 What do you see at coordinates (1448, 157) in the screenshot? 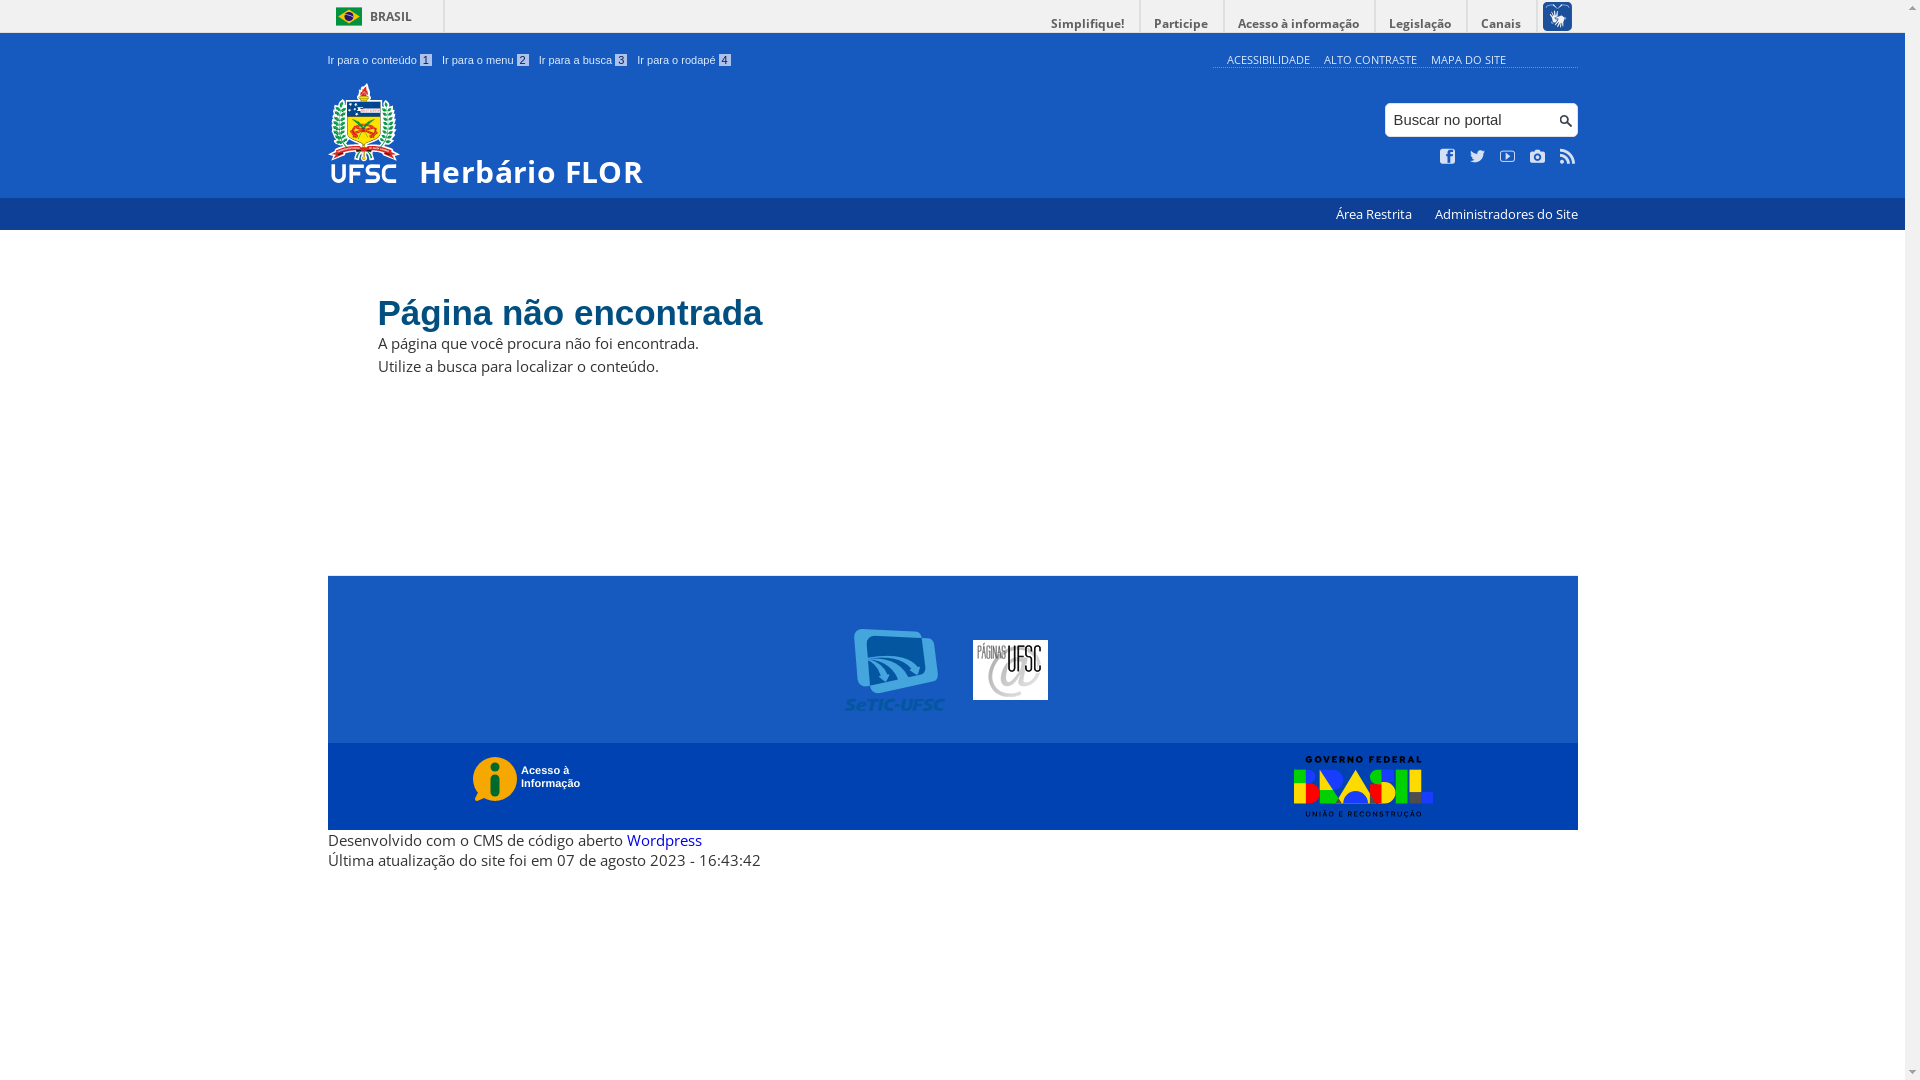
I see `Curta no Facebook` at bounding box center [1448, 157].